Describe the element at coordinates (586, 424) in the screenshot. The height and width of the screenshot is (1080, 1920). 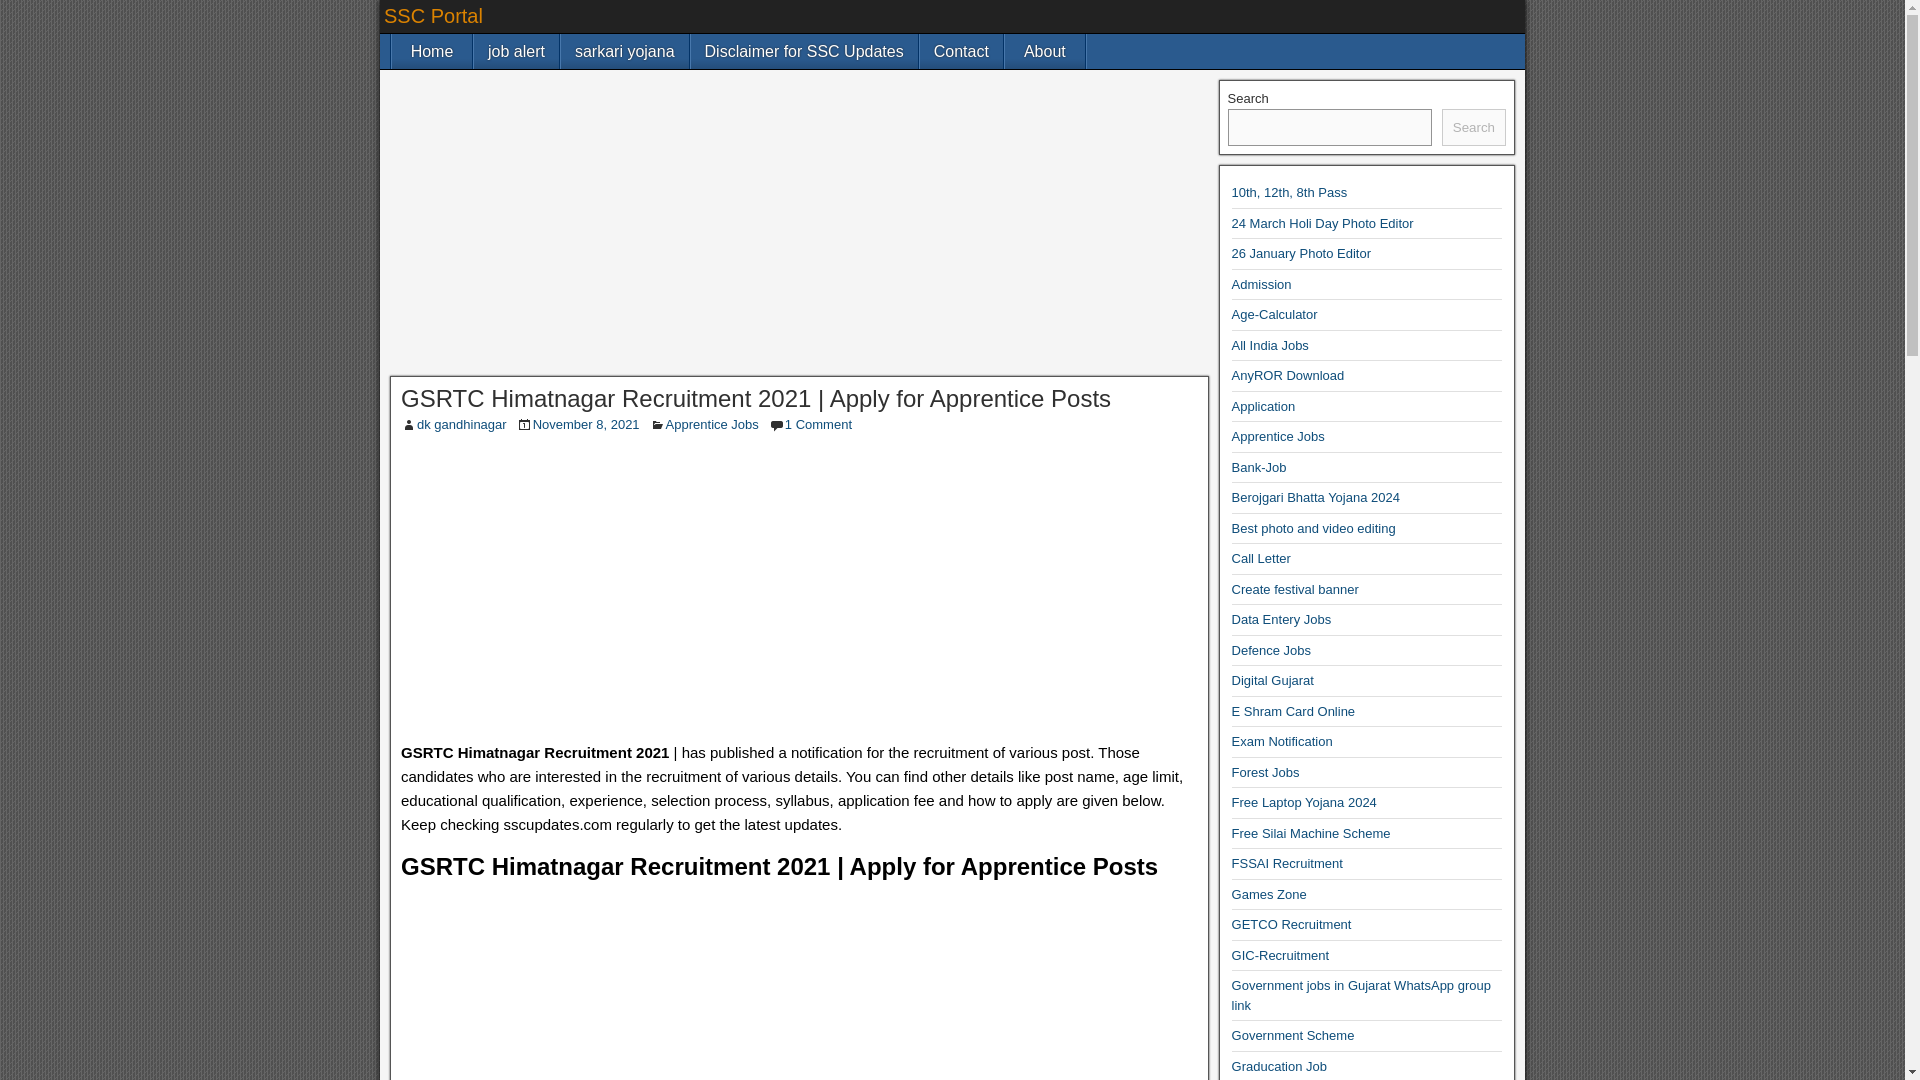
I see `November 8, 2021` at that location.